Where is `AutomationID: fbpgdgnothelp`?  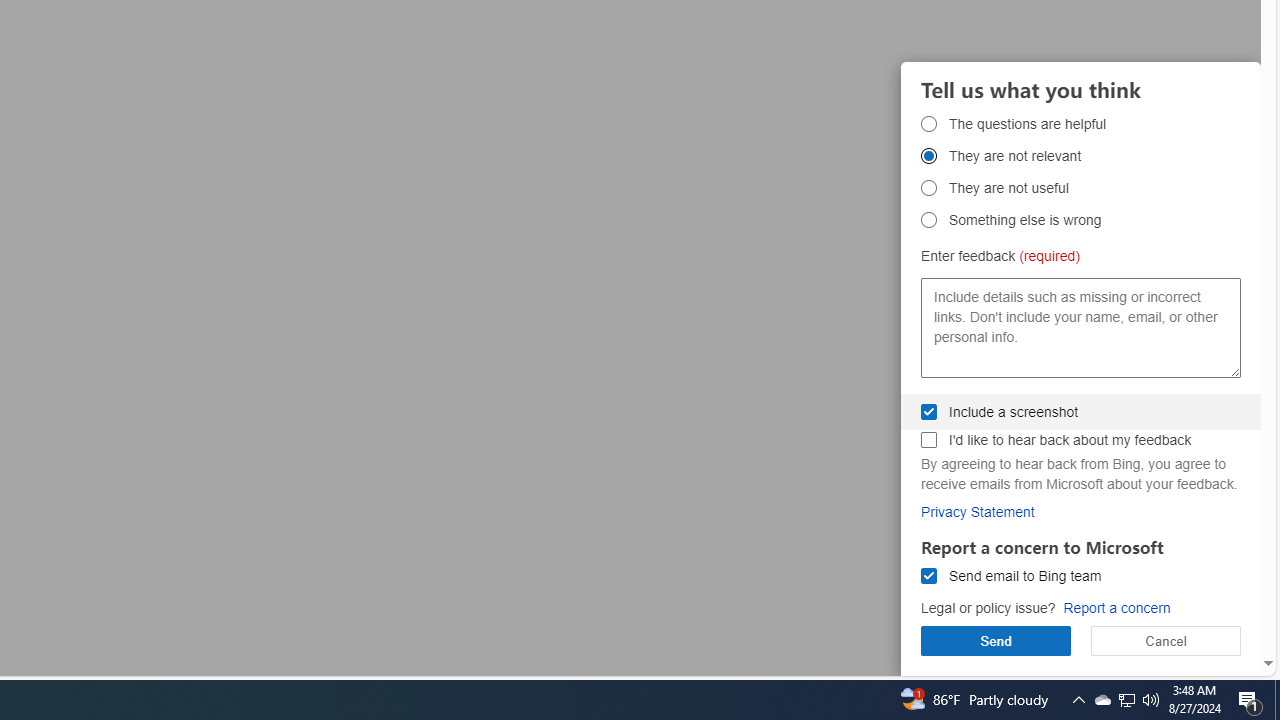
AutomationID: fbpgdgnothelp is located at coordinates (928, 188).